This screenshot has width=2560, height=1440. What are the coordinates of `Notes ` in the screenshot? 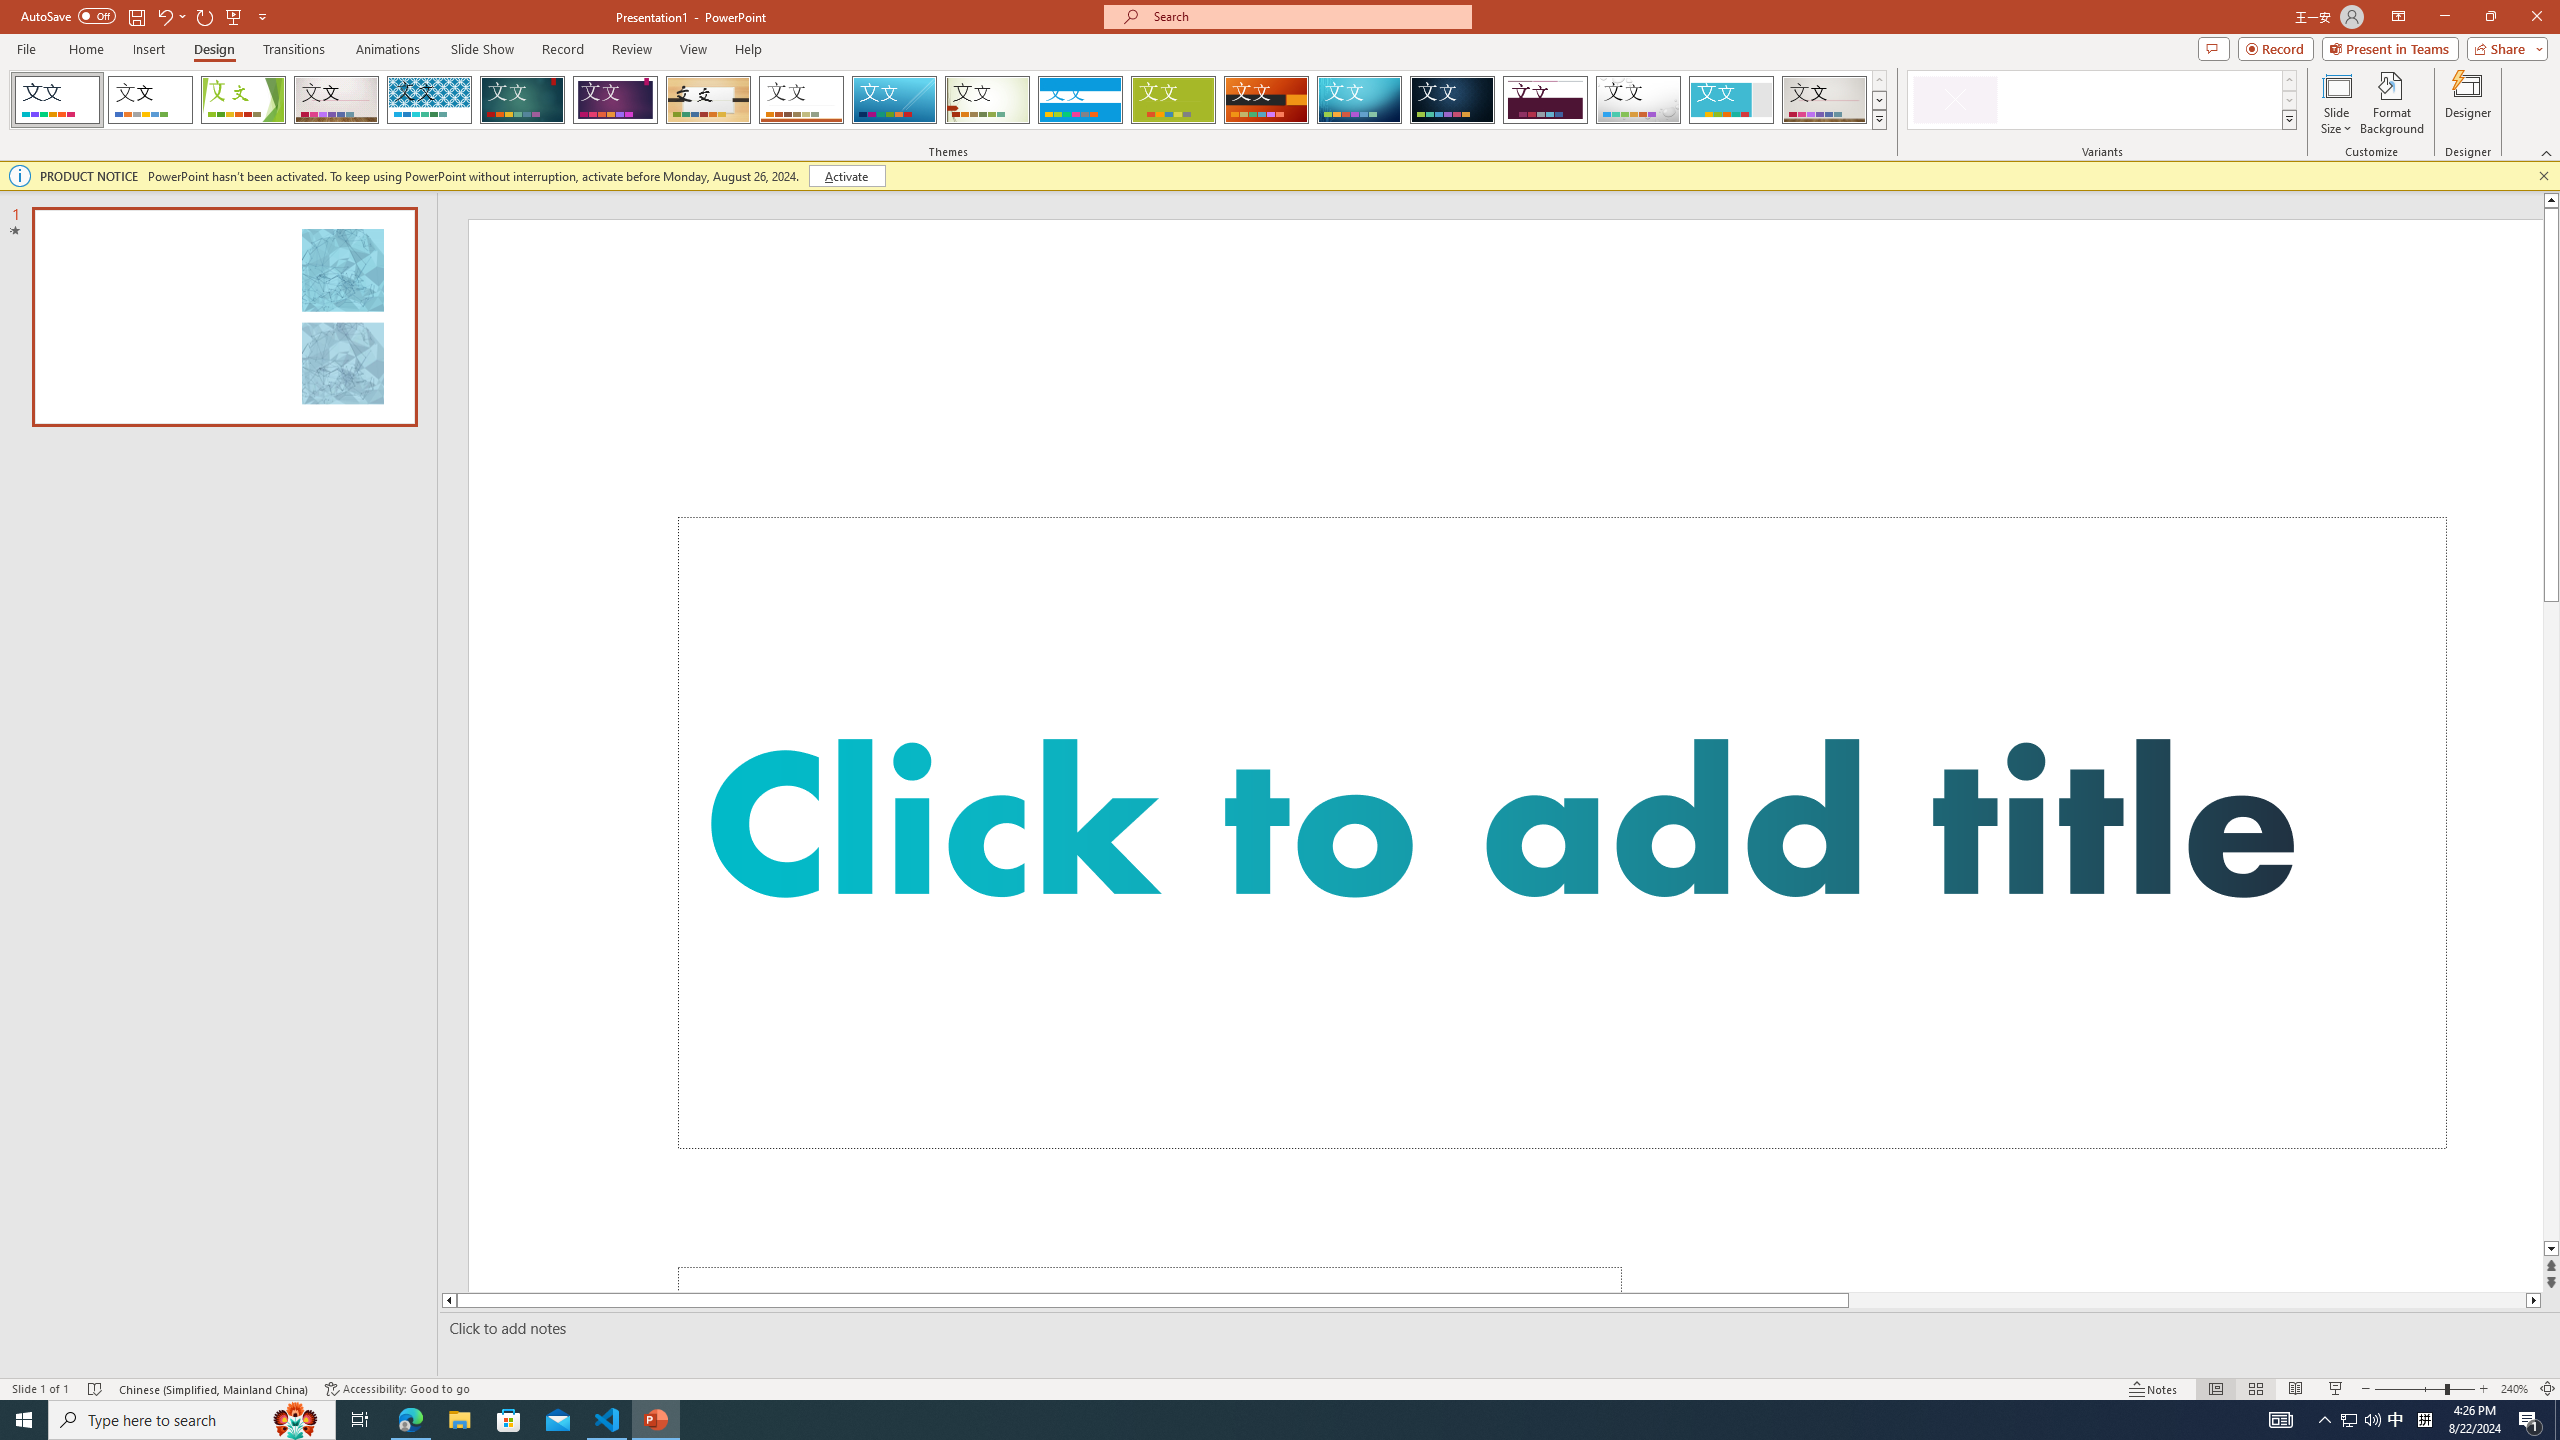 It's located at (2154, 1389).